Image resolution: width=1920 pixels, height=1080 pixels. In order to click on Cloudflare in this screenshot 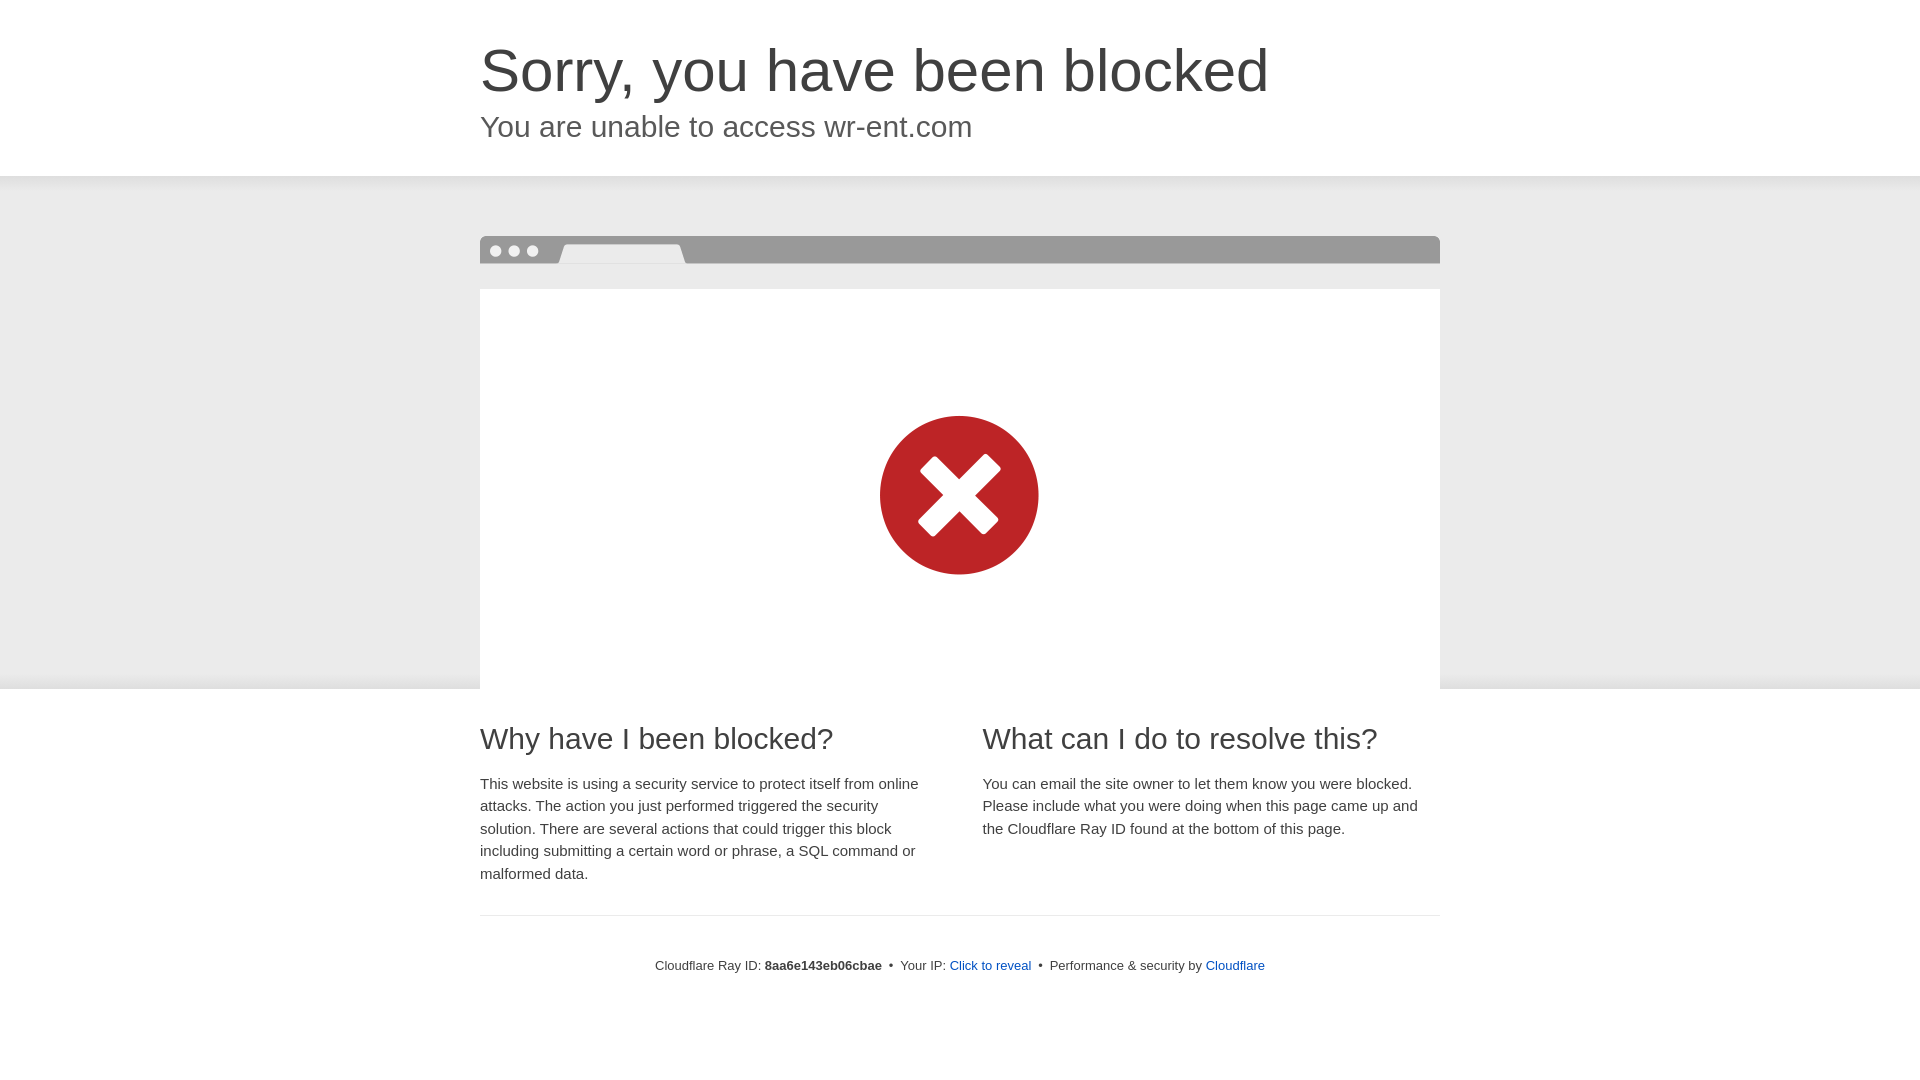, I will do `click(1235, 965)`.